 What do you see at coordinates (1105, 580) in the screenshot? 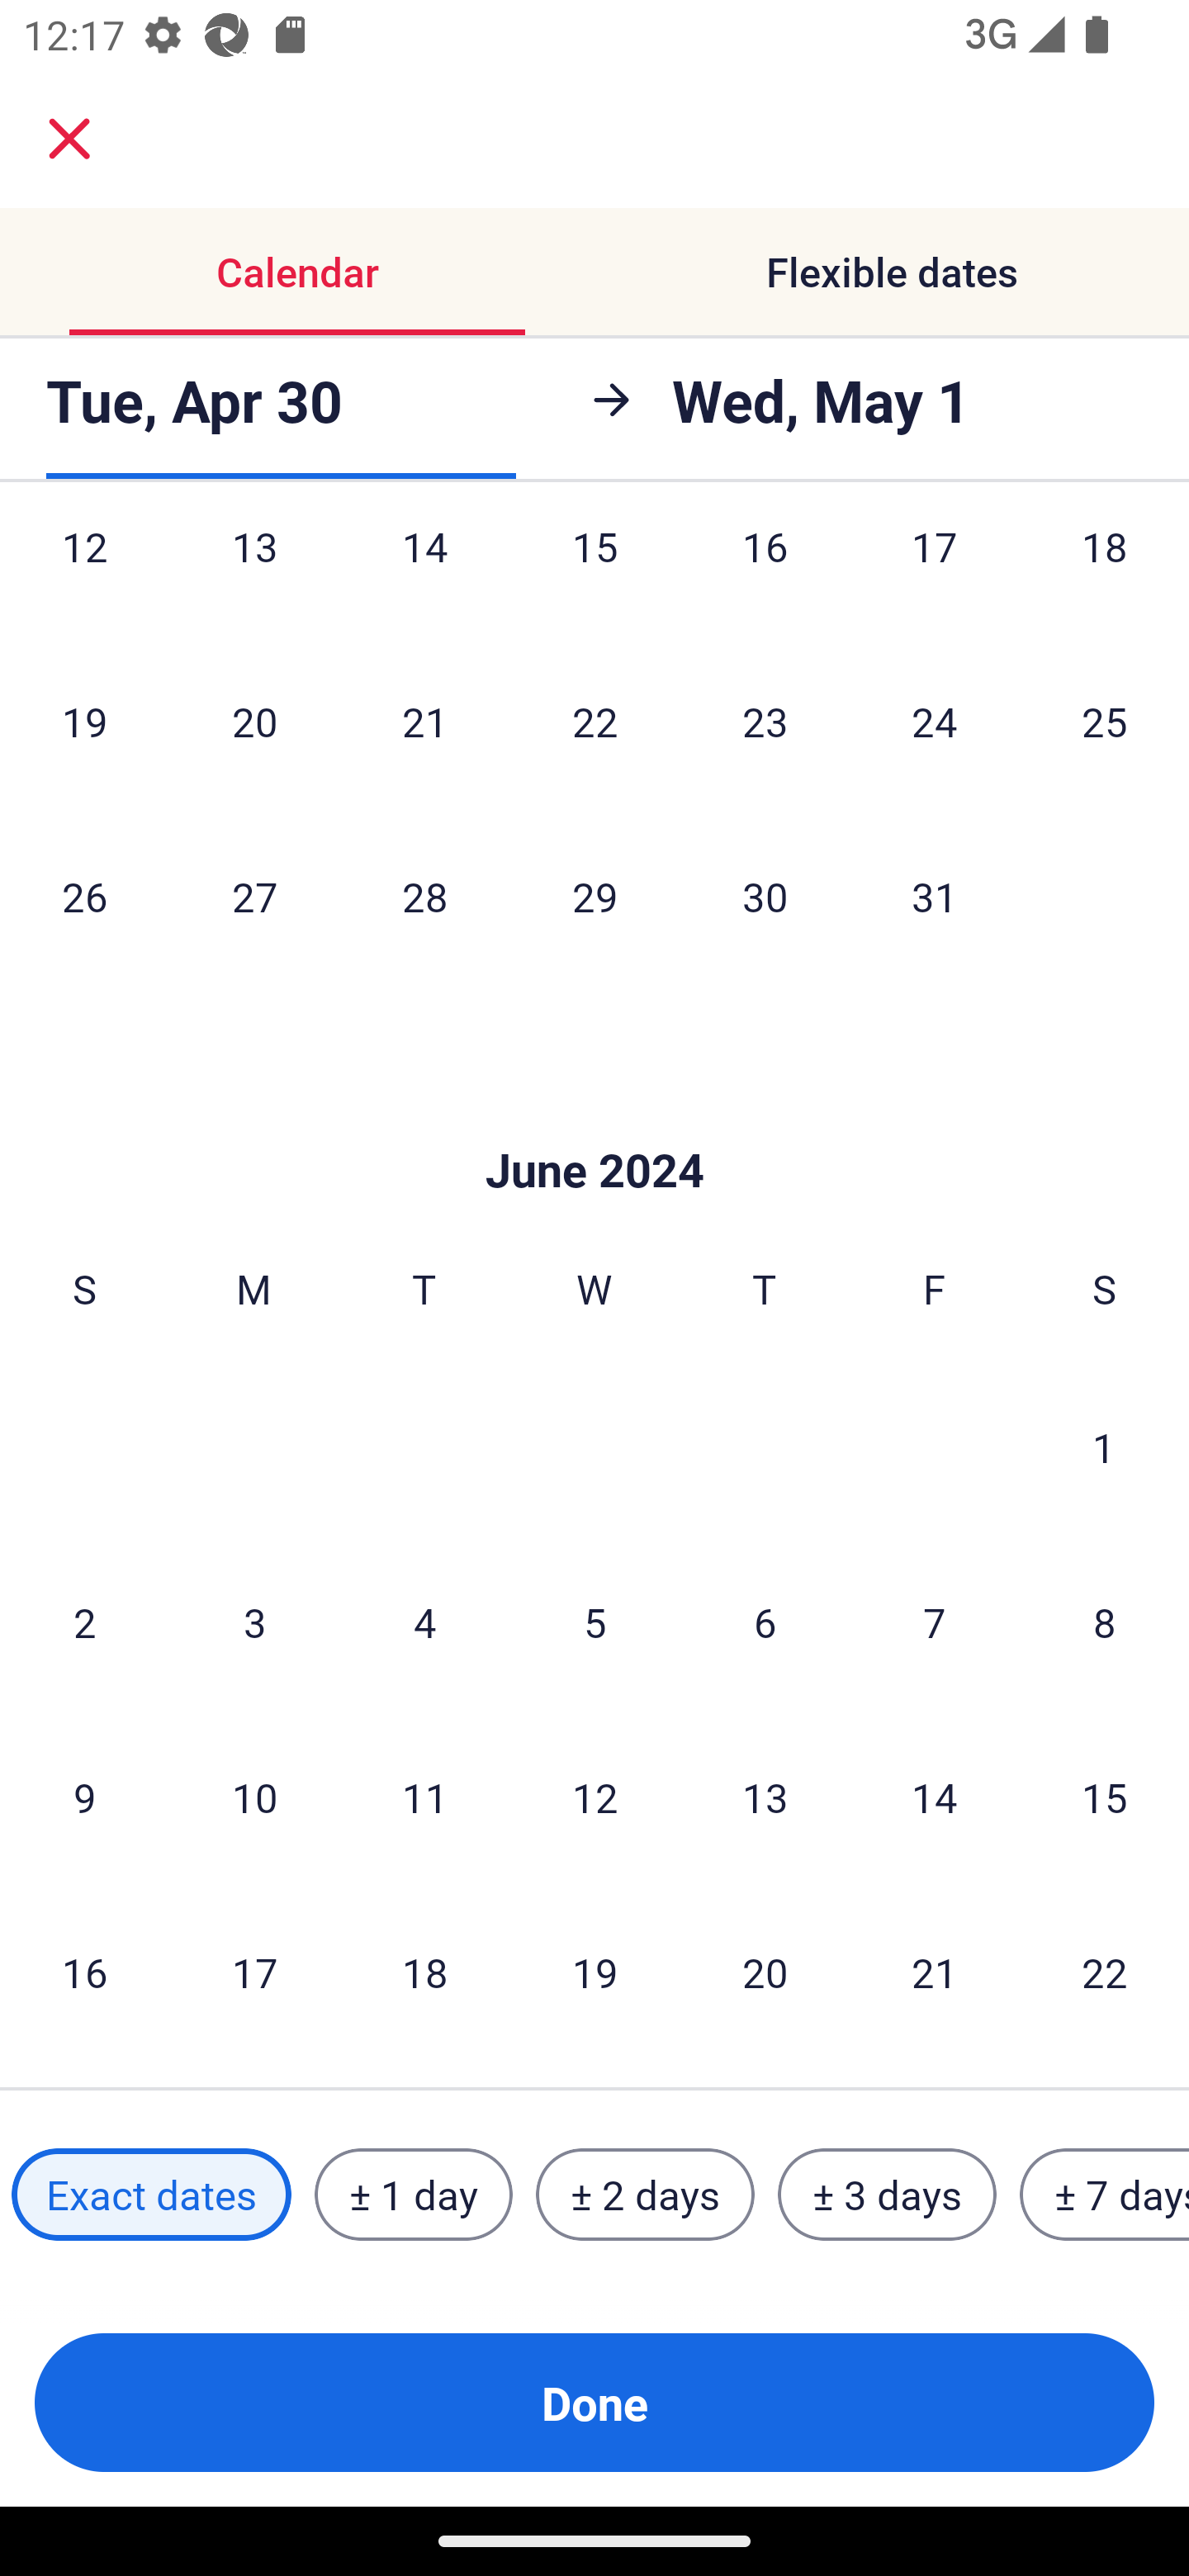
I see `18 Saturday, May 18, 2024` at bounding box center [1105, 580].